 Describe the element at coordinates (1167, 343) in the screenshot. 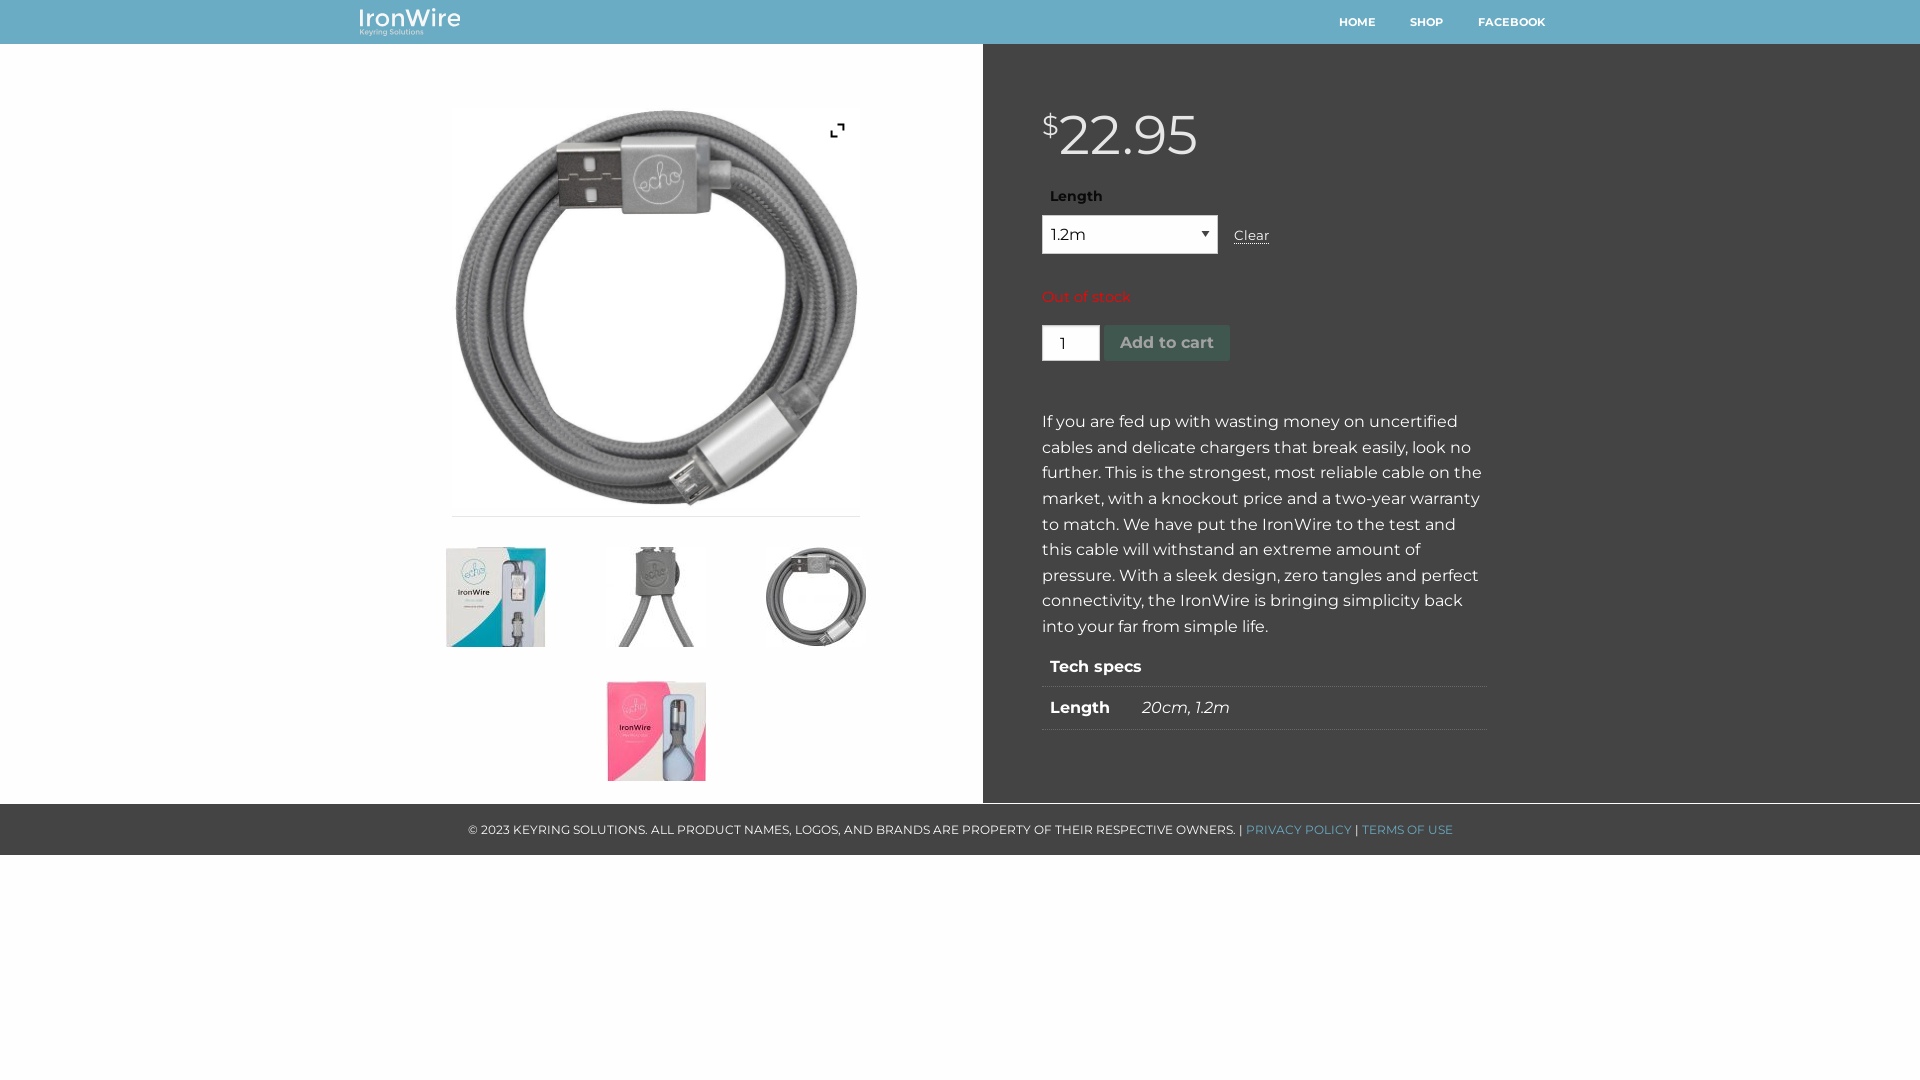

I see `Add to cart` at that location.